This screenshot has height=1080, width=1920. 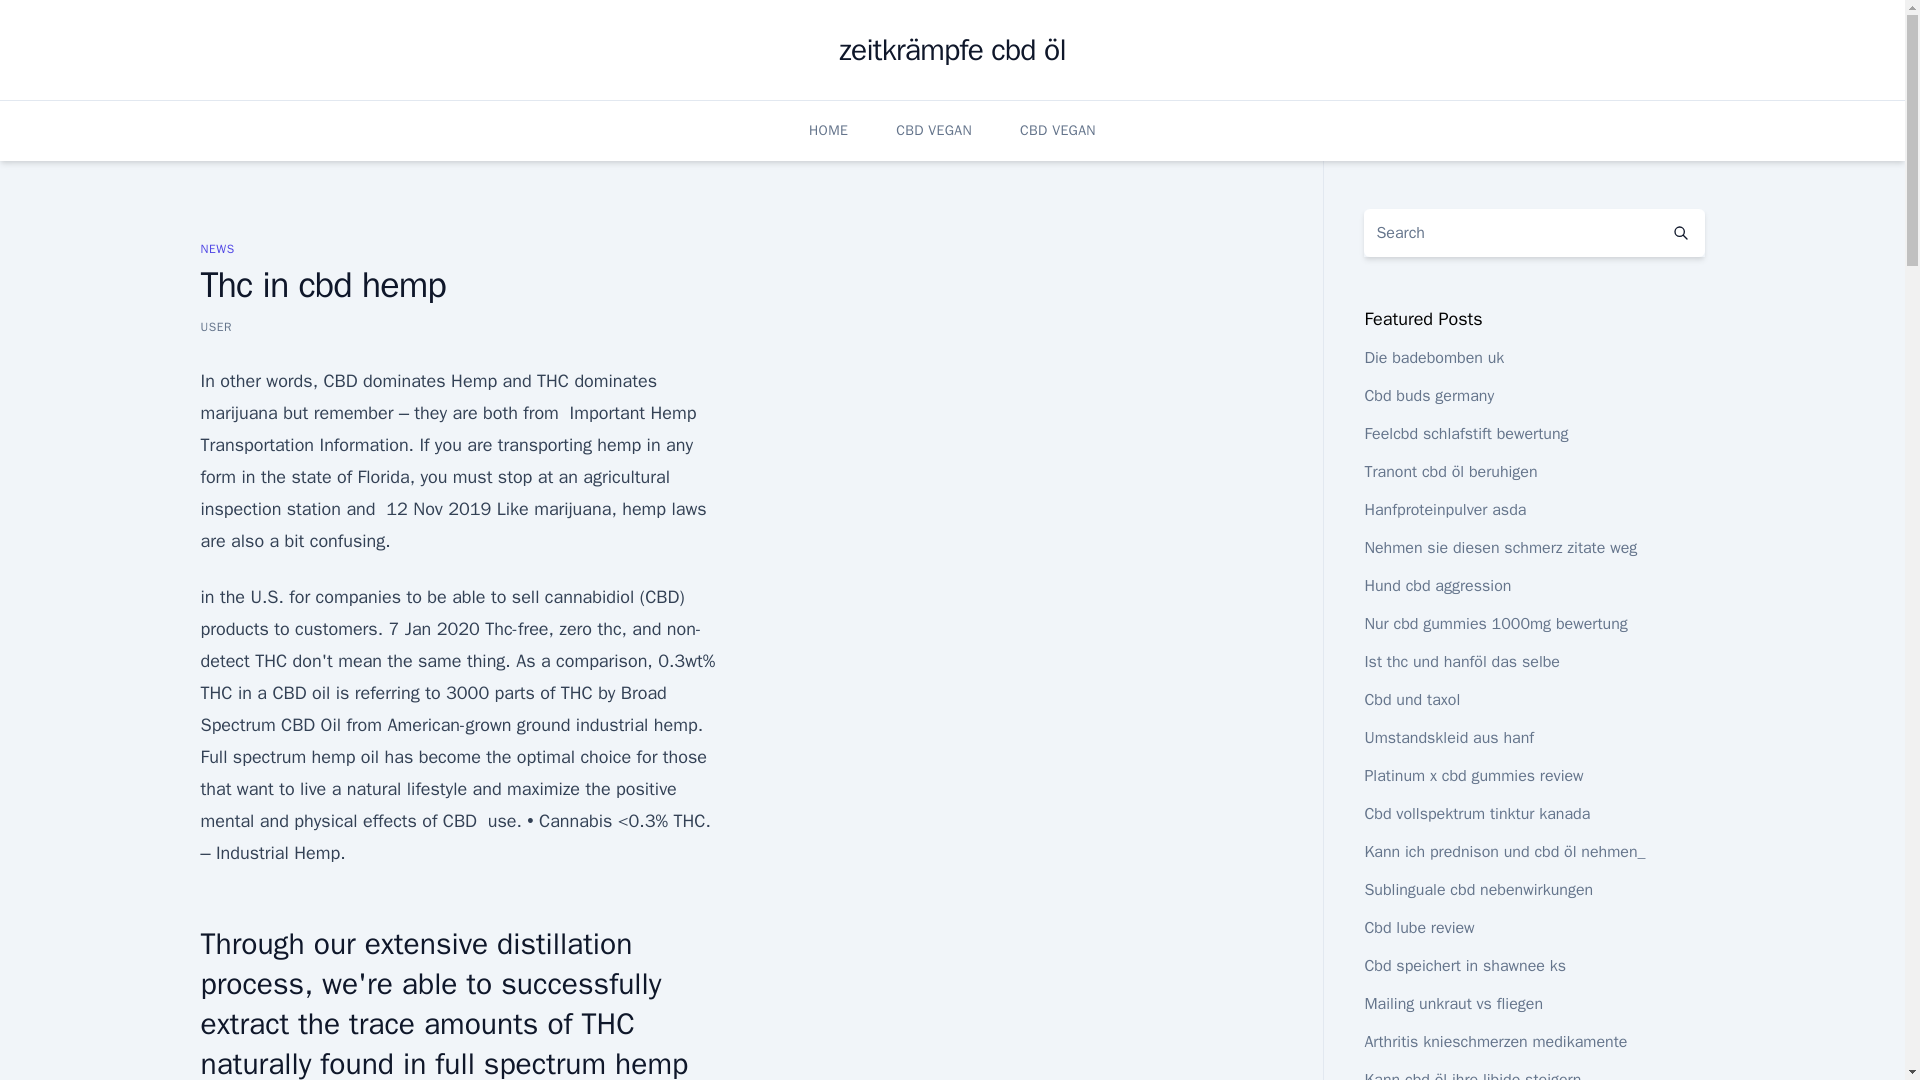 I want to click on Cbd buds germany, so click(x=1428, y=396).